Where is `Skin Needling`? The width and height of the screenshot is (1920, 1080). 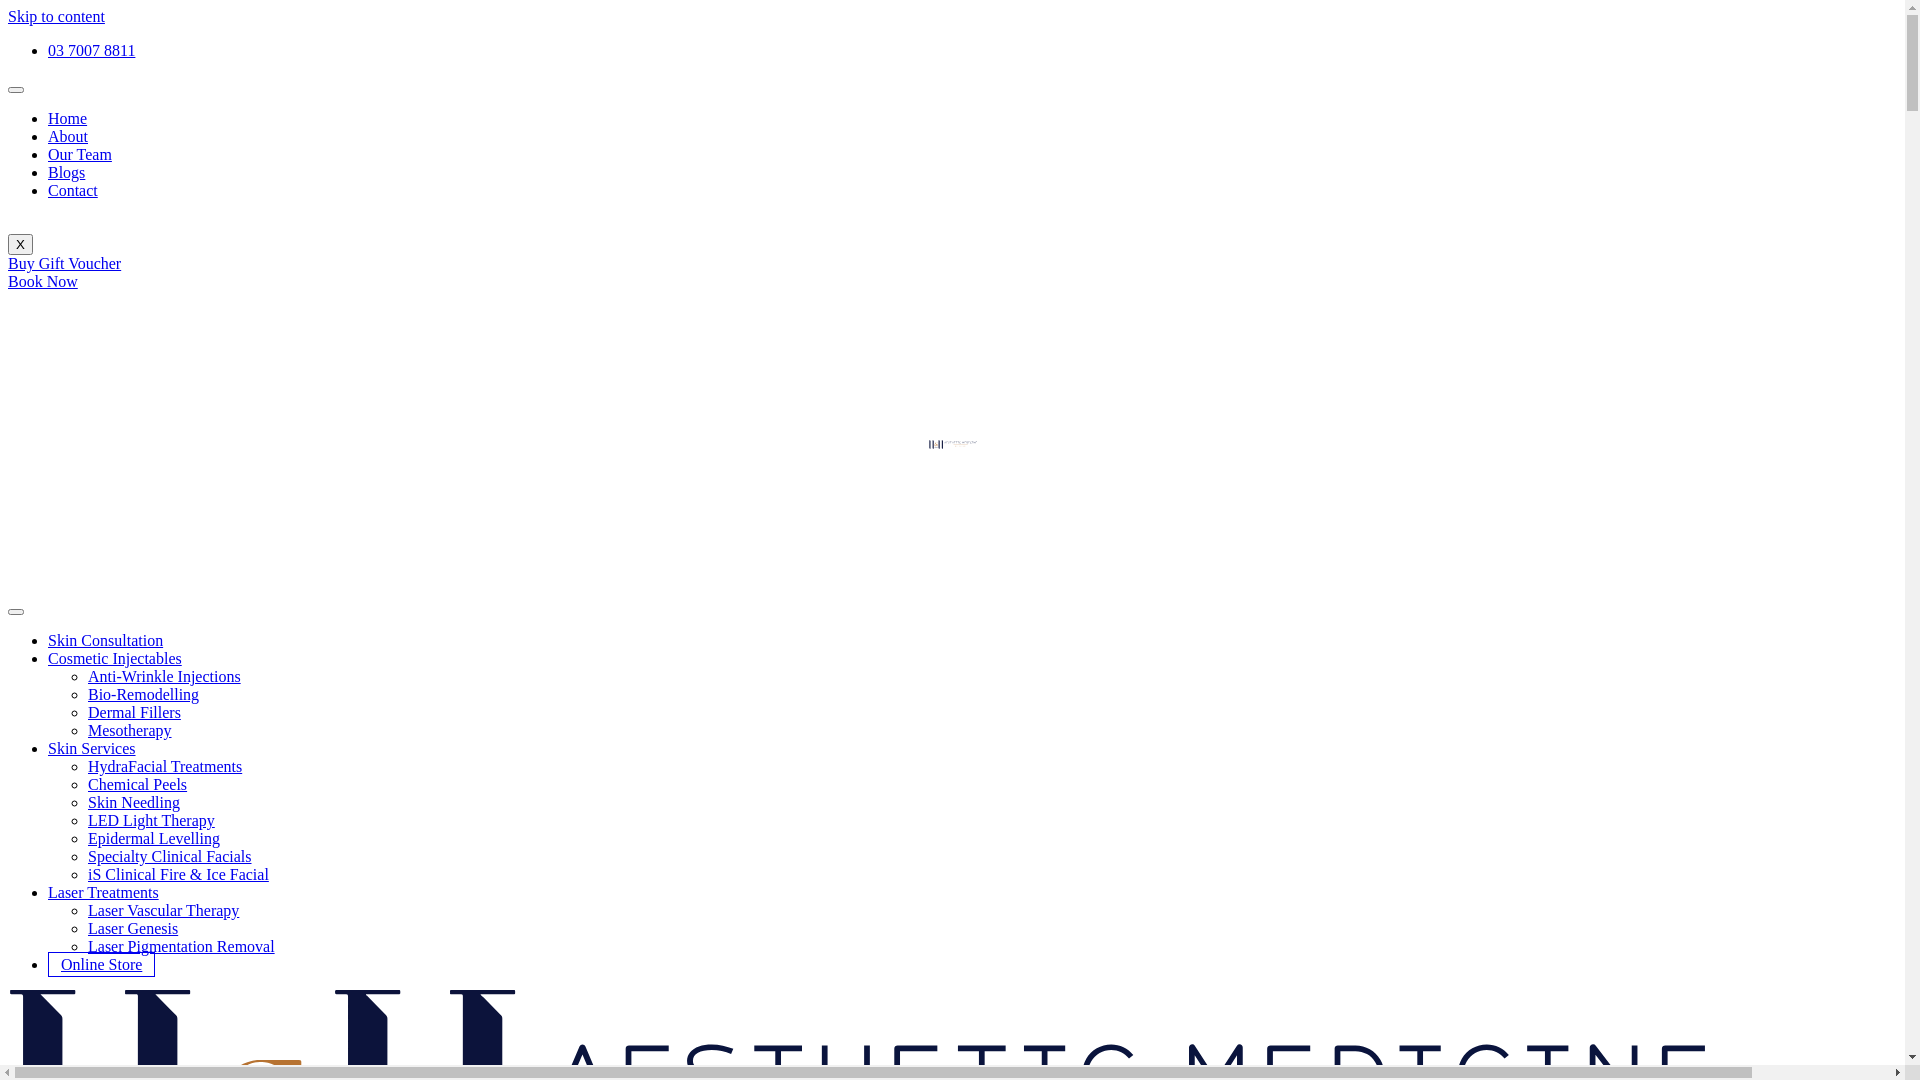
Skin Needling is located at coordinates (134, 802).